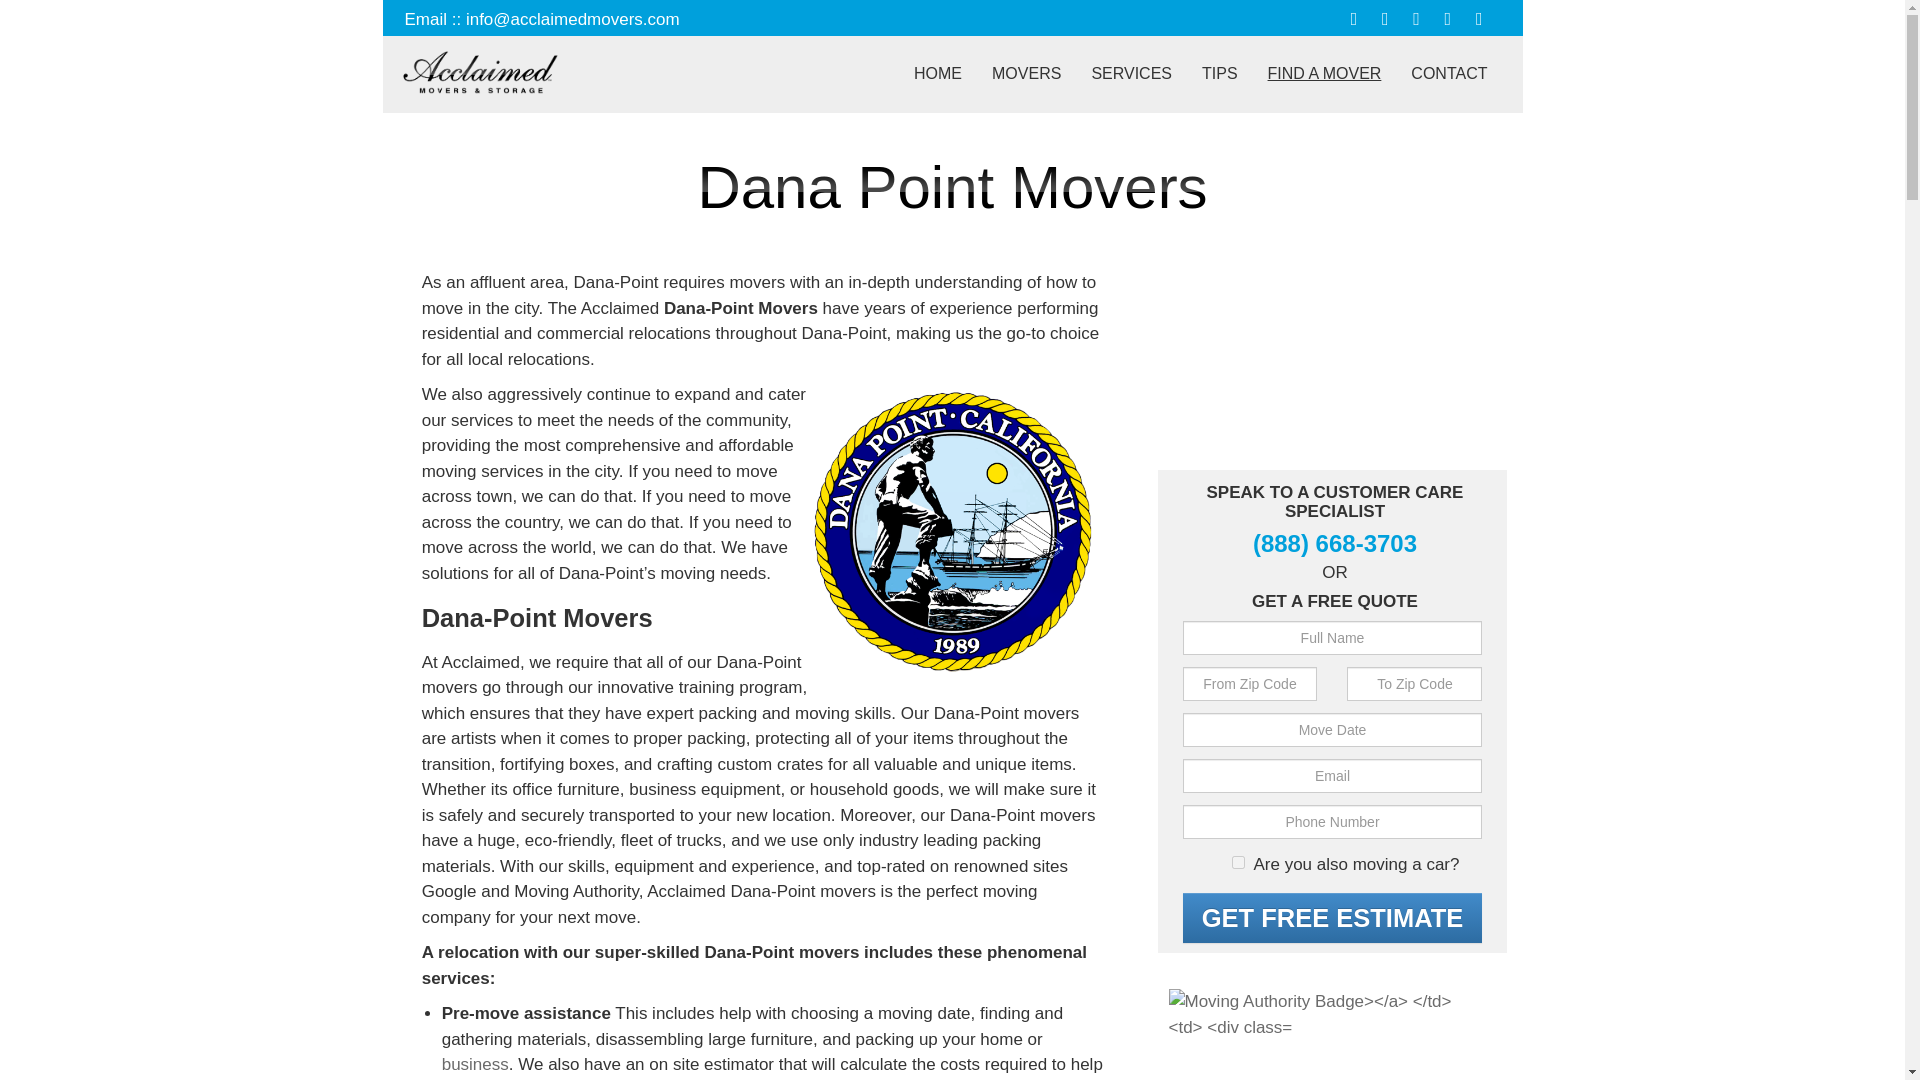 The image size is (1920, 1080). Describe the element at coordinates (1238, 862) in the screenshot. I see `on` at that location.